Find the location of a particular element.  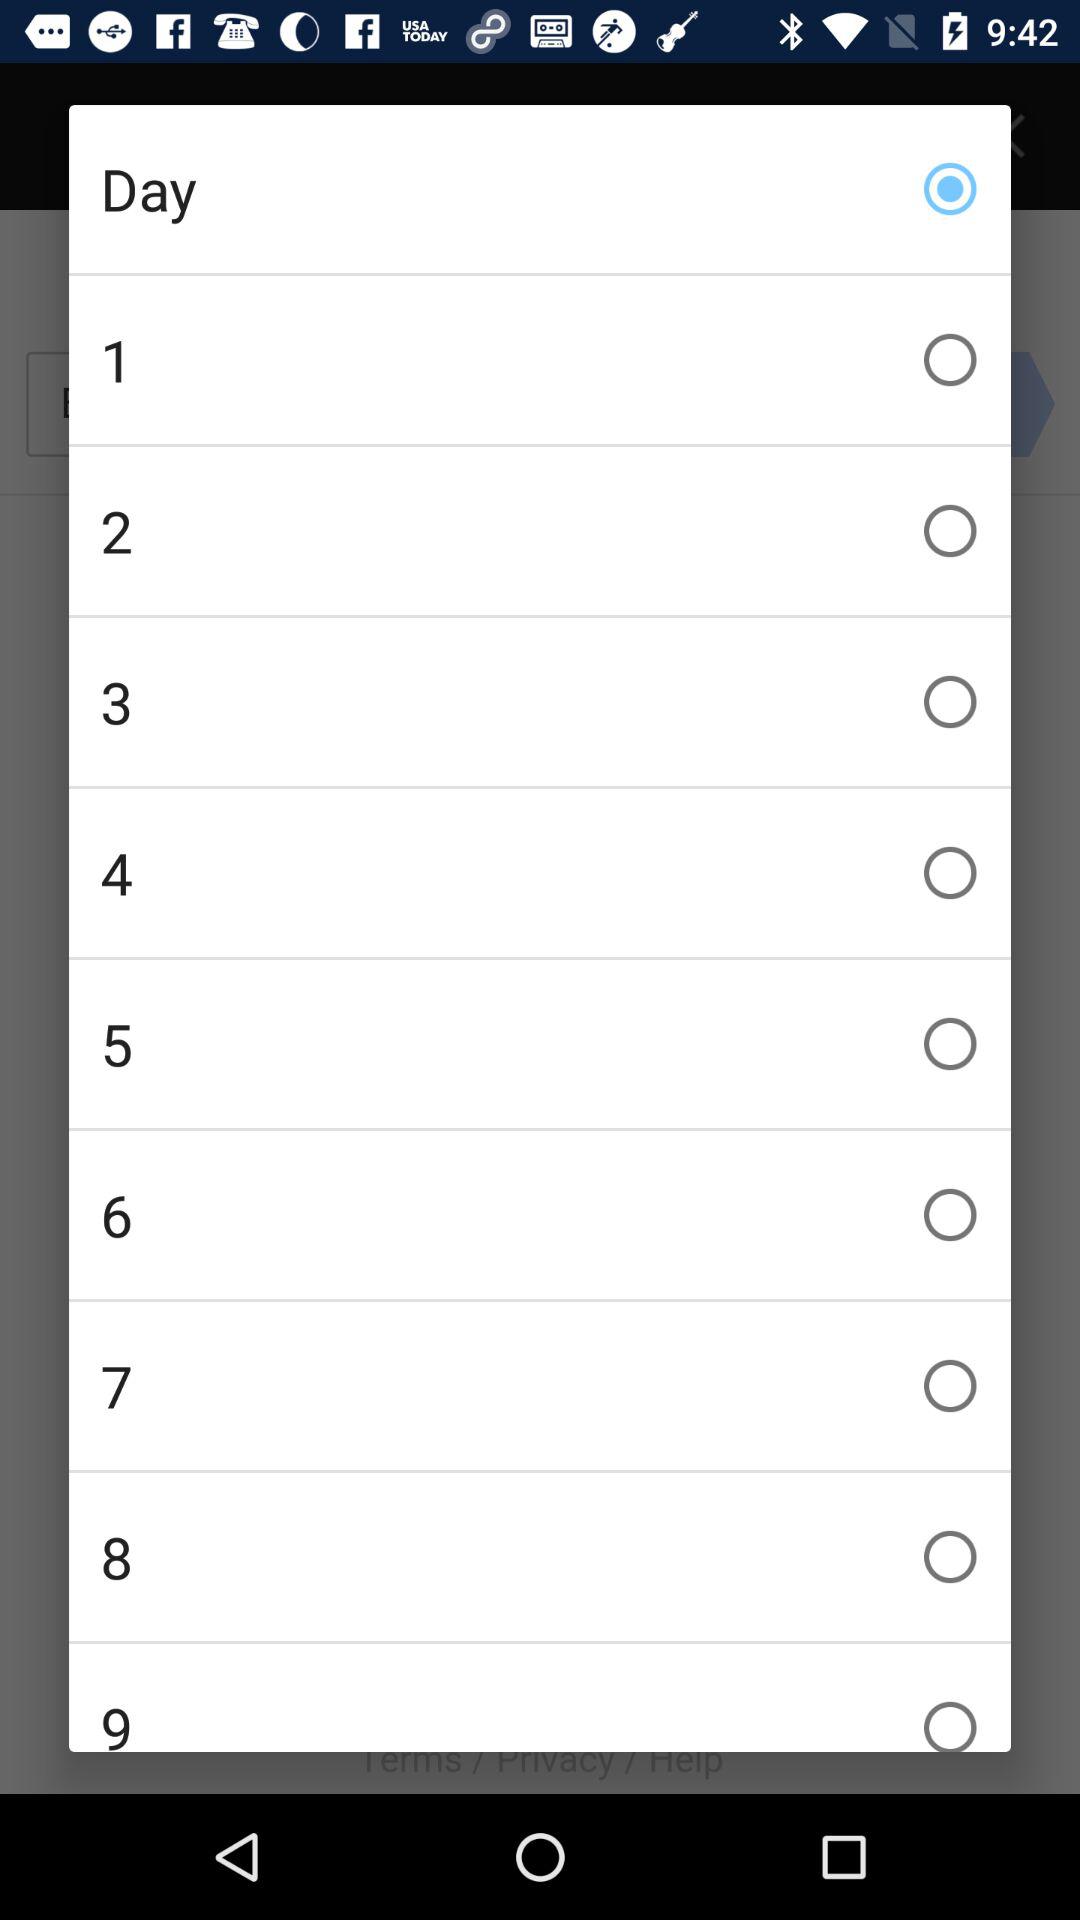

click icon above the 4 checkbox is located at coordinates (540, 702).